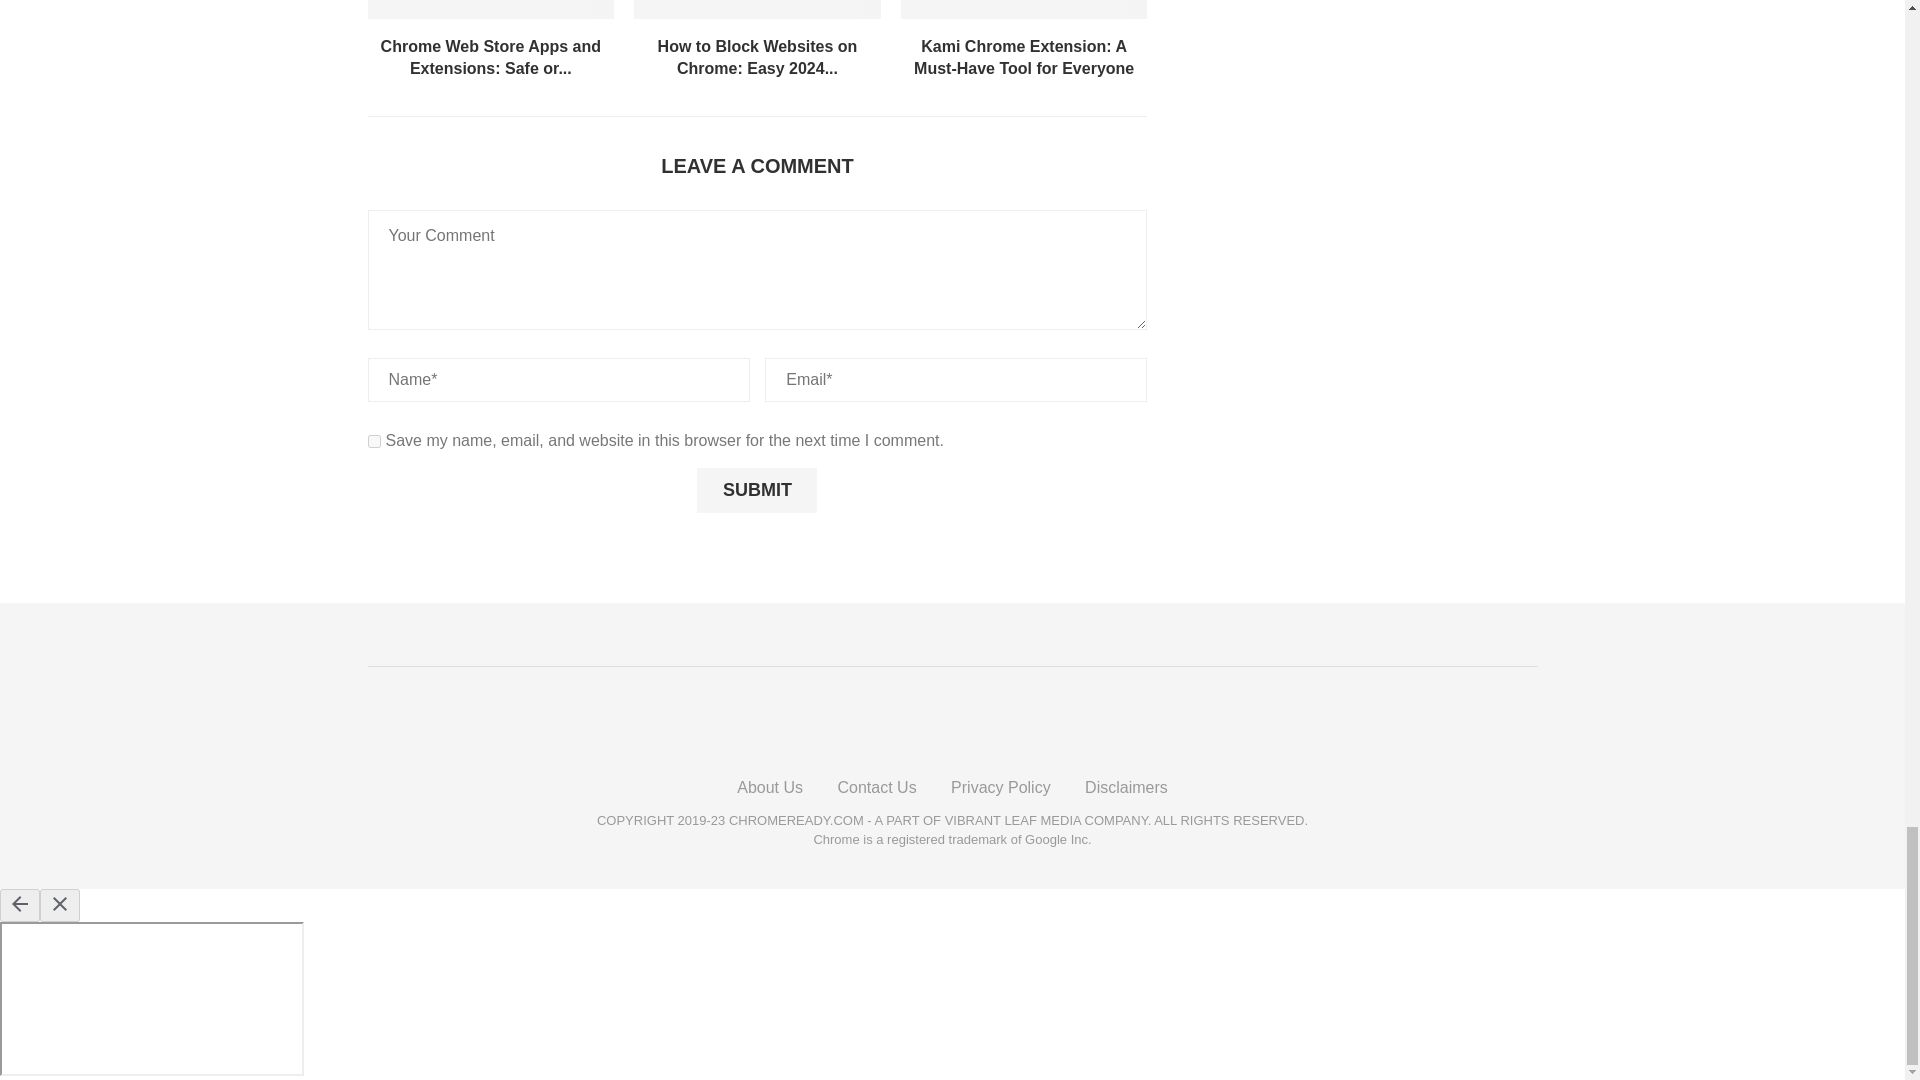 Image resolution: width=1920 pixels, height=1080 pixels. What do you see at coordinates (758, 56) in the screenshot?
I see `How to Block Websites on Chrome: Easy 2024...` at bounding box center [758, 56].